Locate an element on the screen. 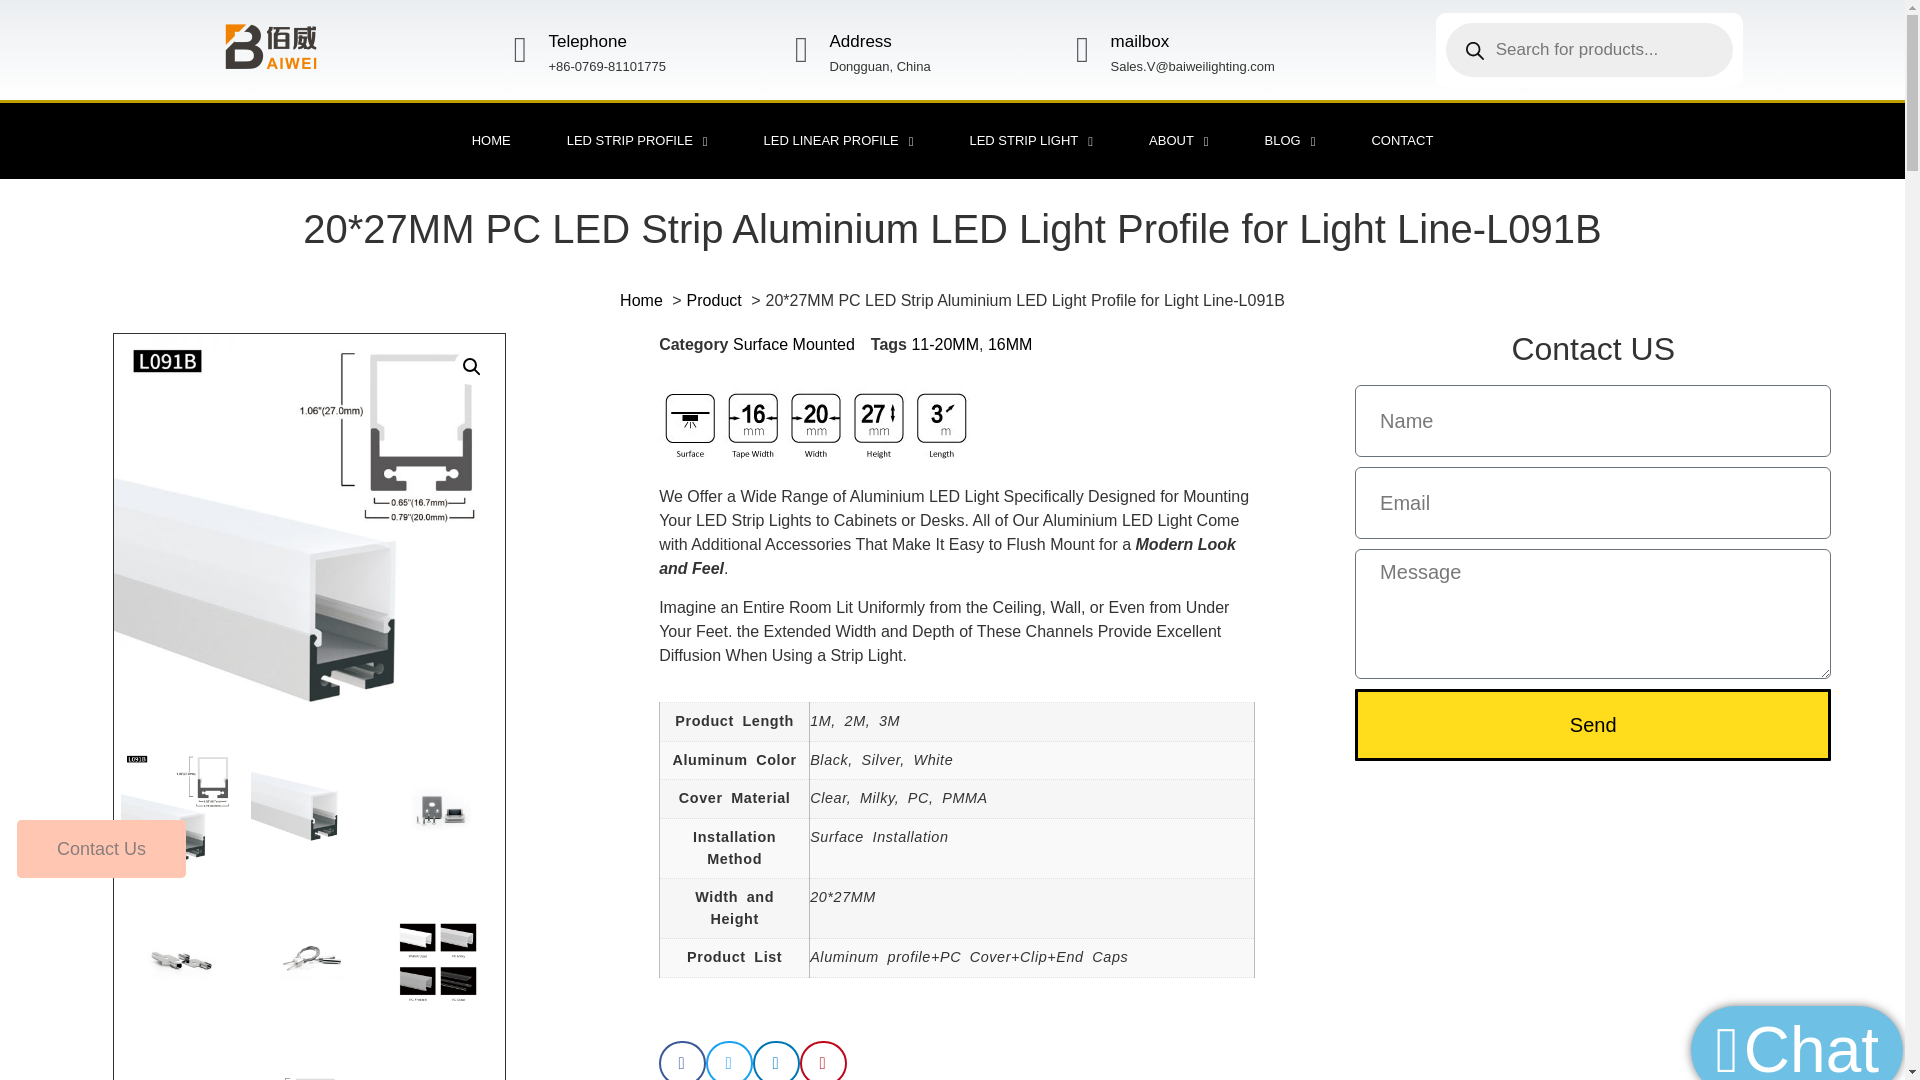 This screenshot has width=1920, height=1080. HOME is located at coordinates (491, 140).